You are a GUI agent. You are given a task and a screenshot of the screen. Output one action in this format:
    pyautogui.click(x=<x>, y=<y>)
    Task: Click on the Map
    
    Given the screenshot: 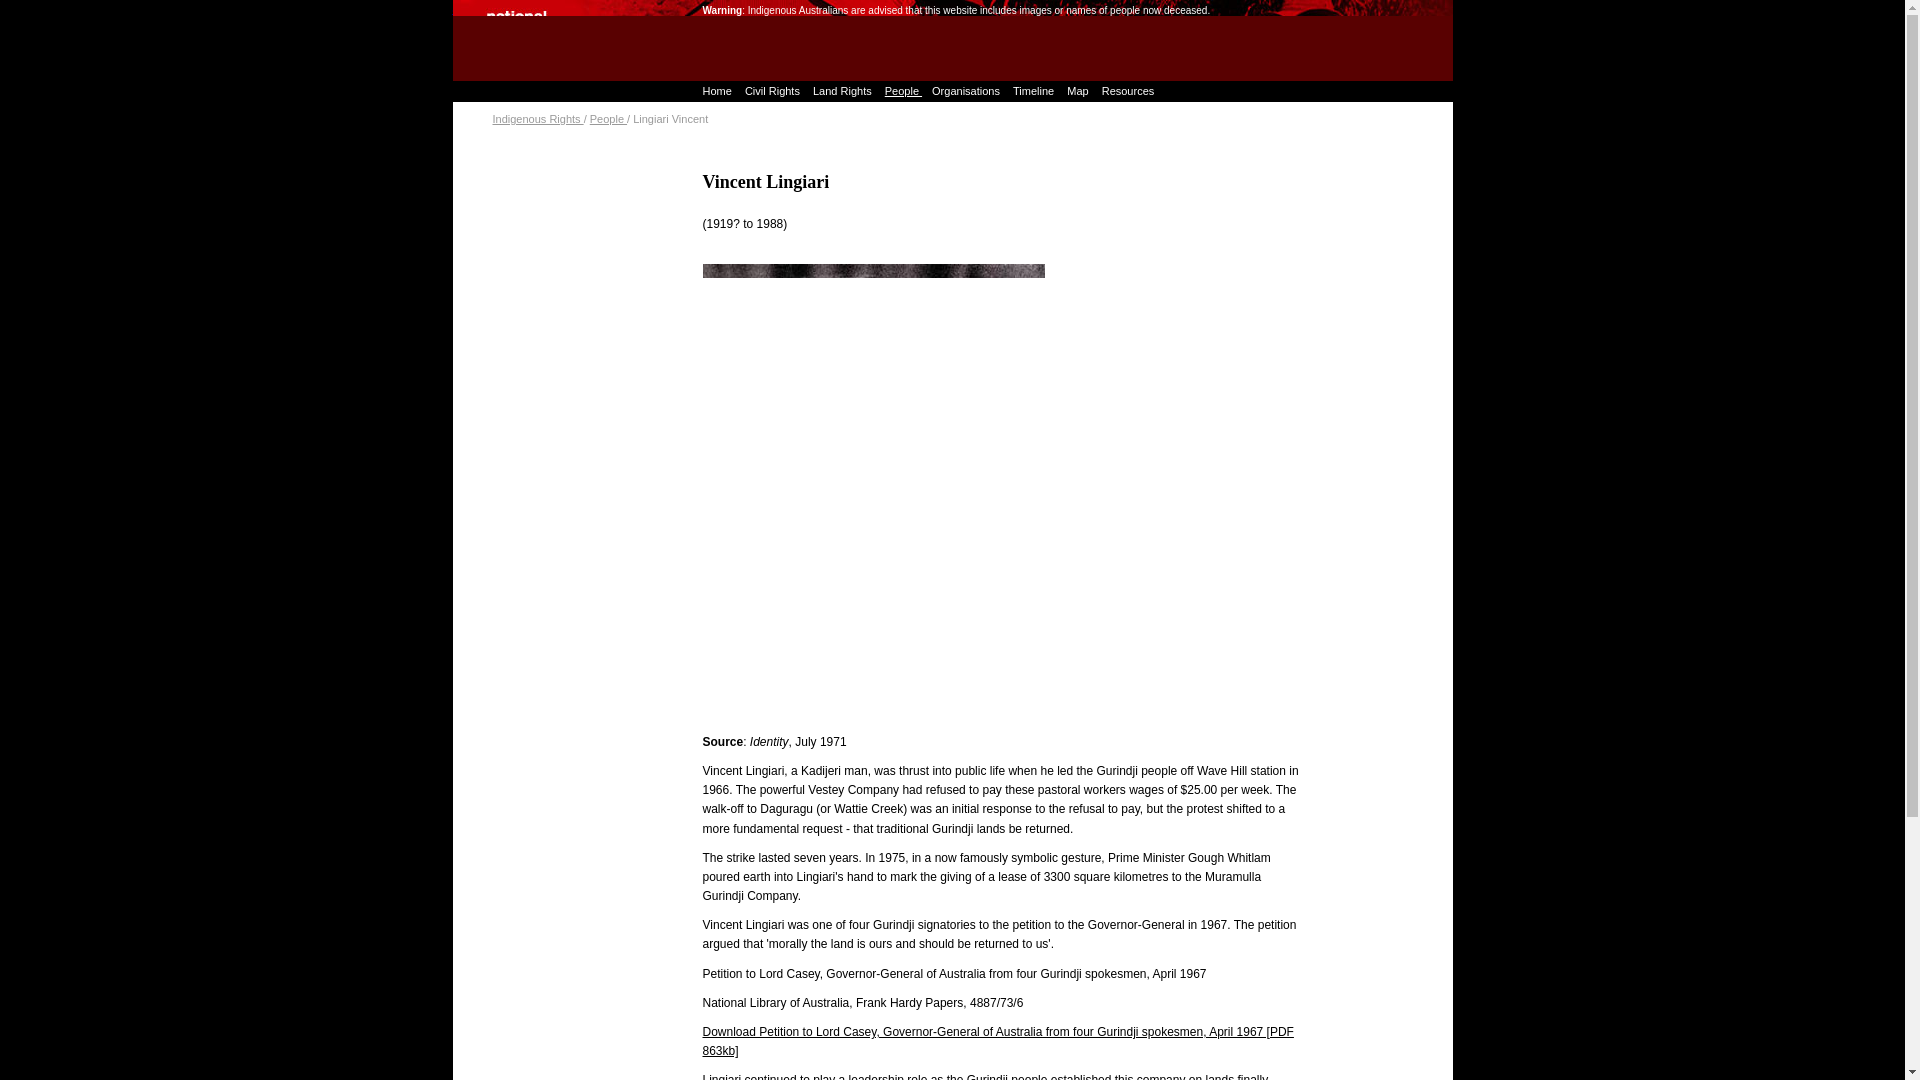 What is the action you would take?
    pyautogui.click(x=1074, y=91)
    